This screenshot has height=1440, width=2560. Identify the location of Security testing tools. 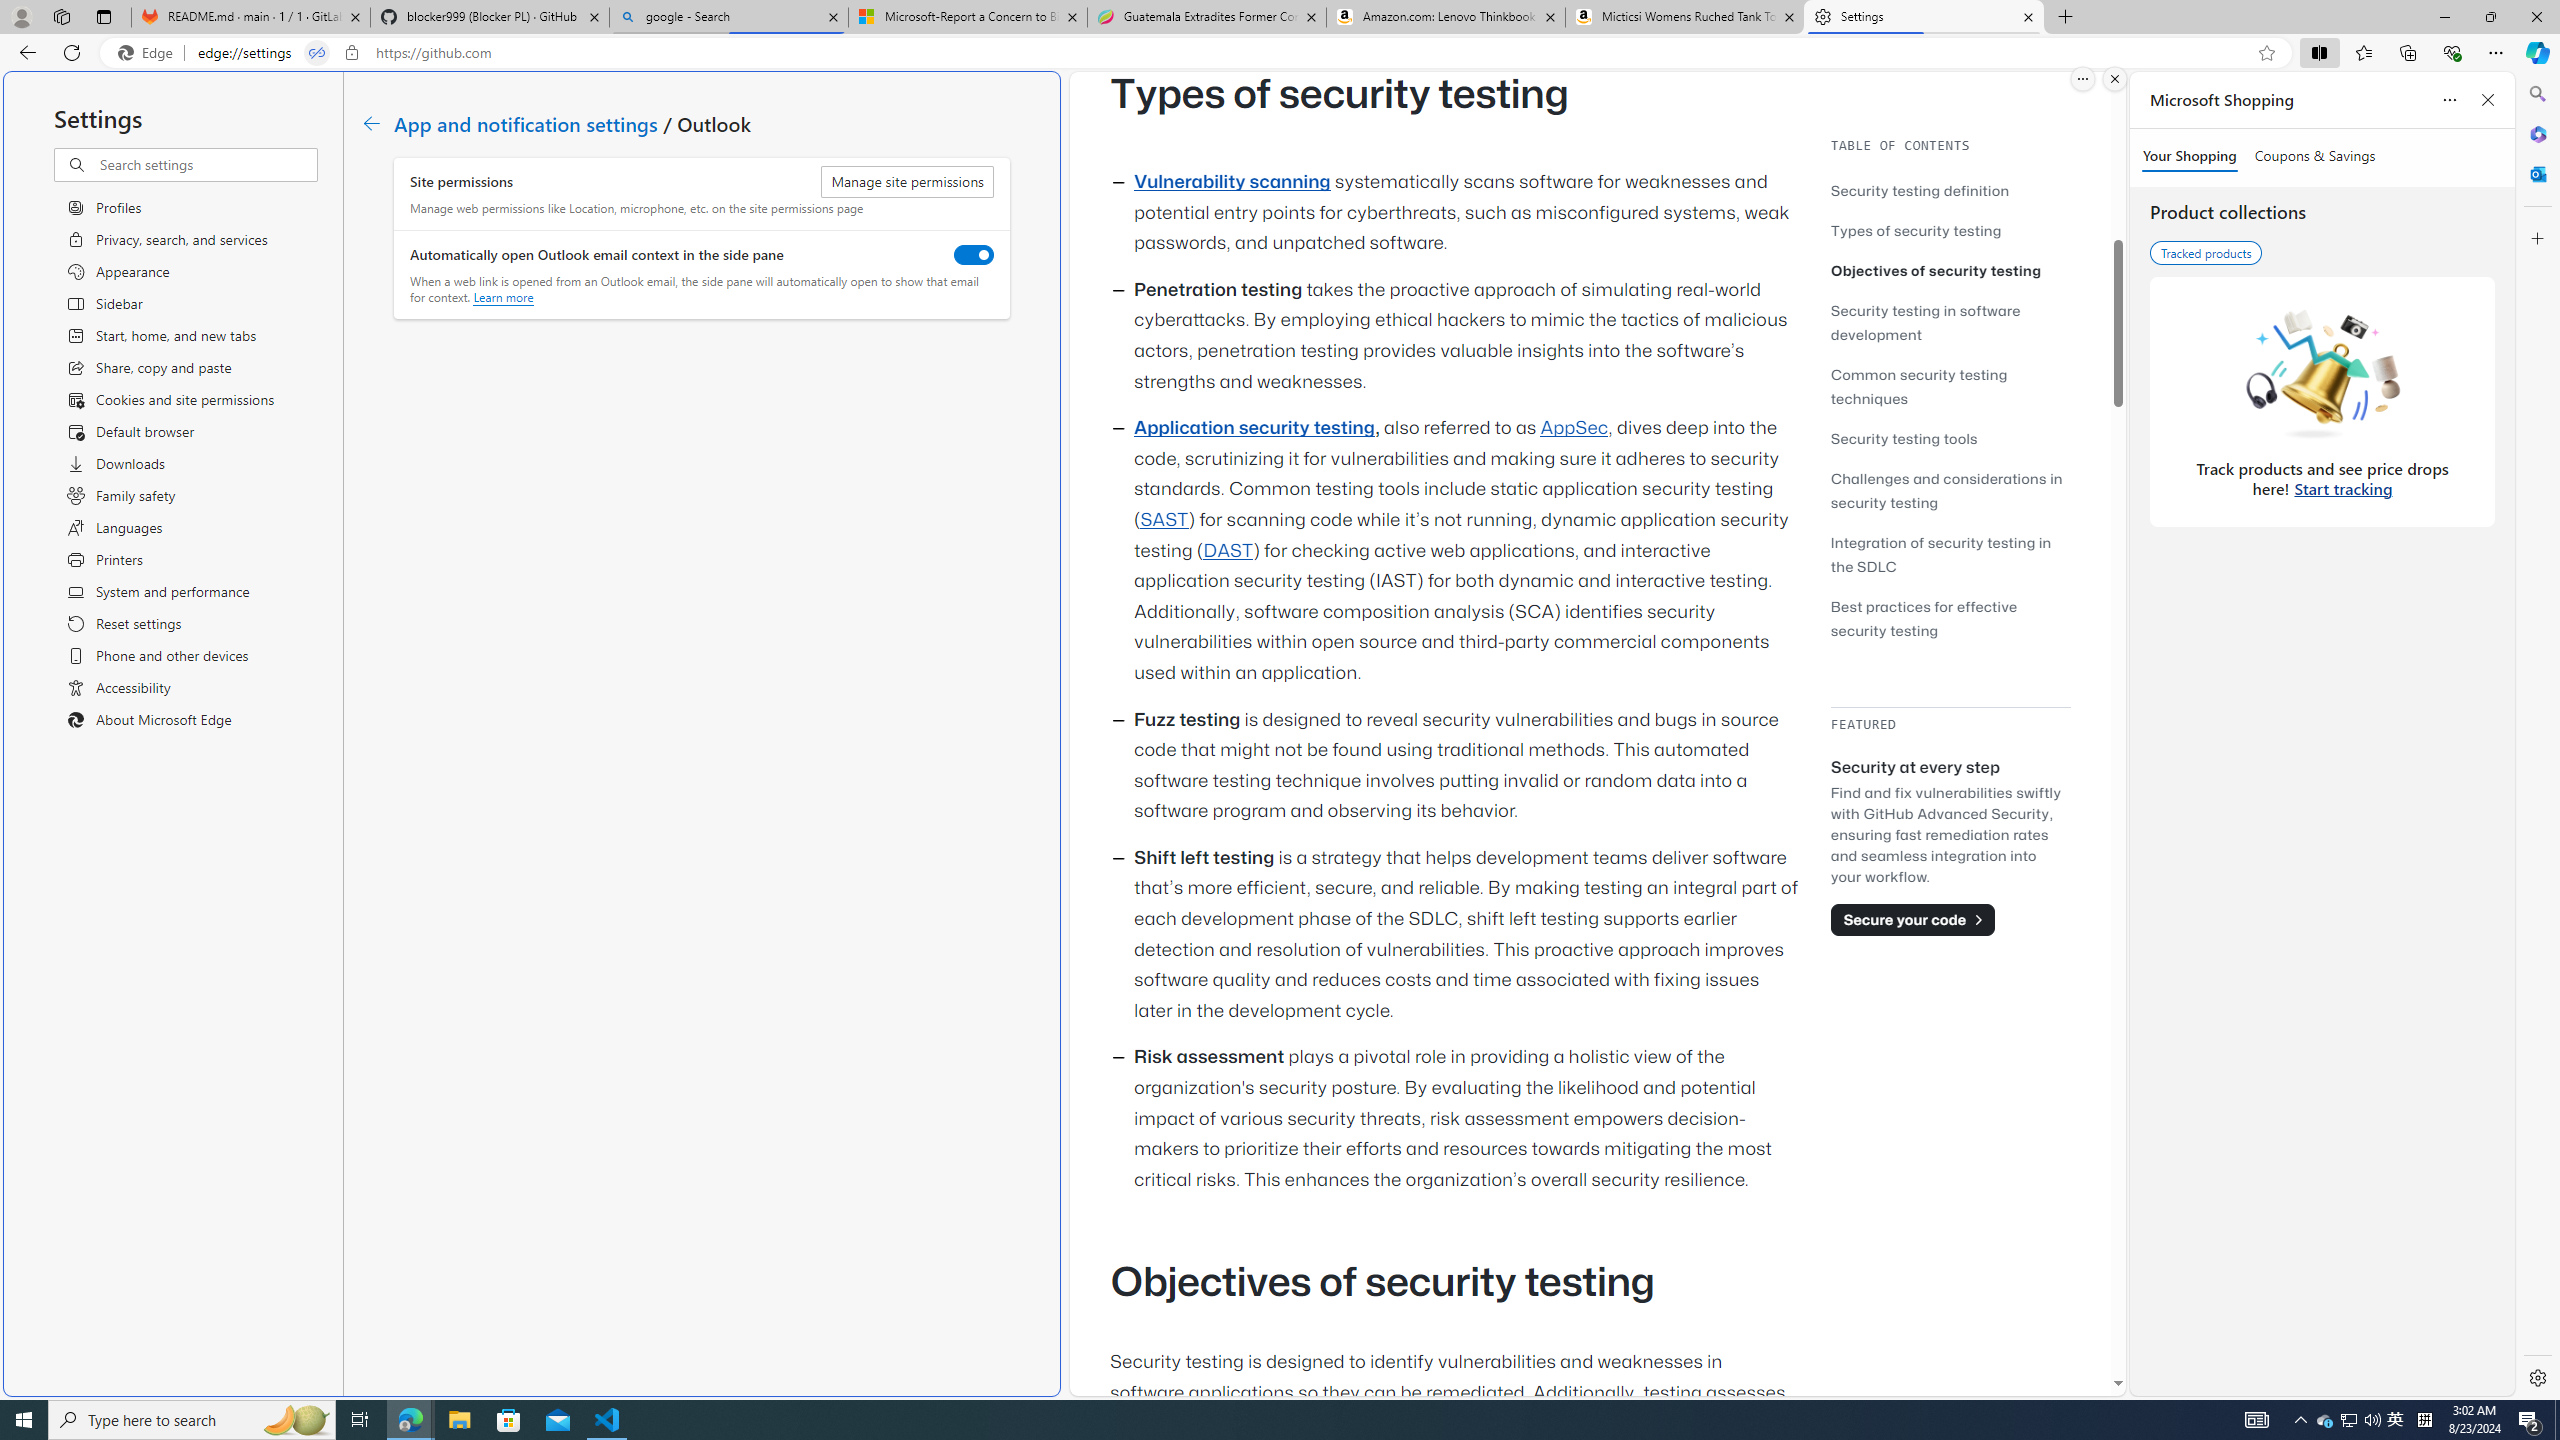
(1950, 438).